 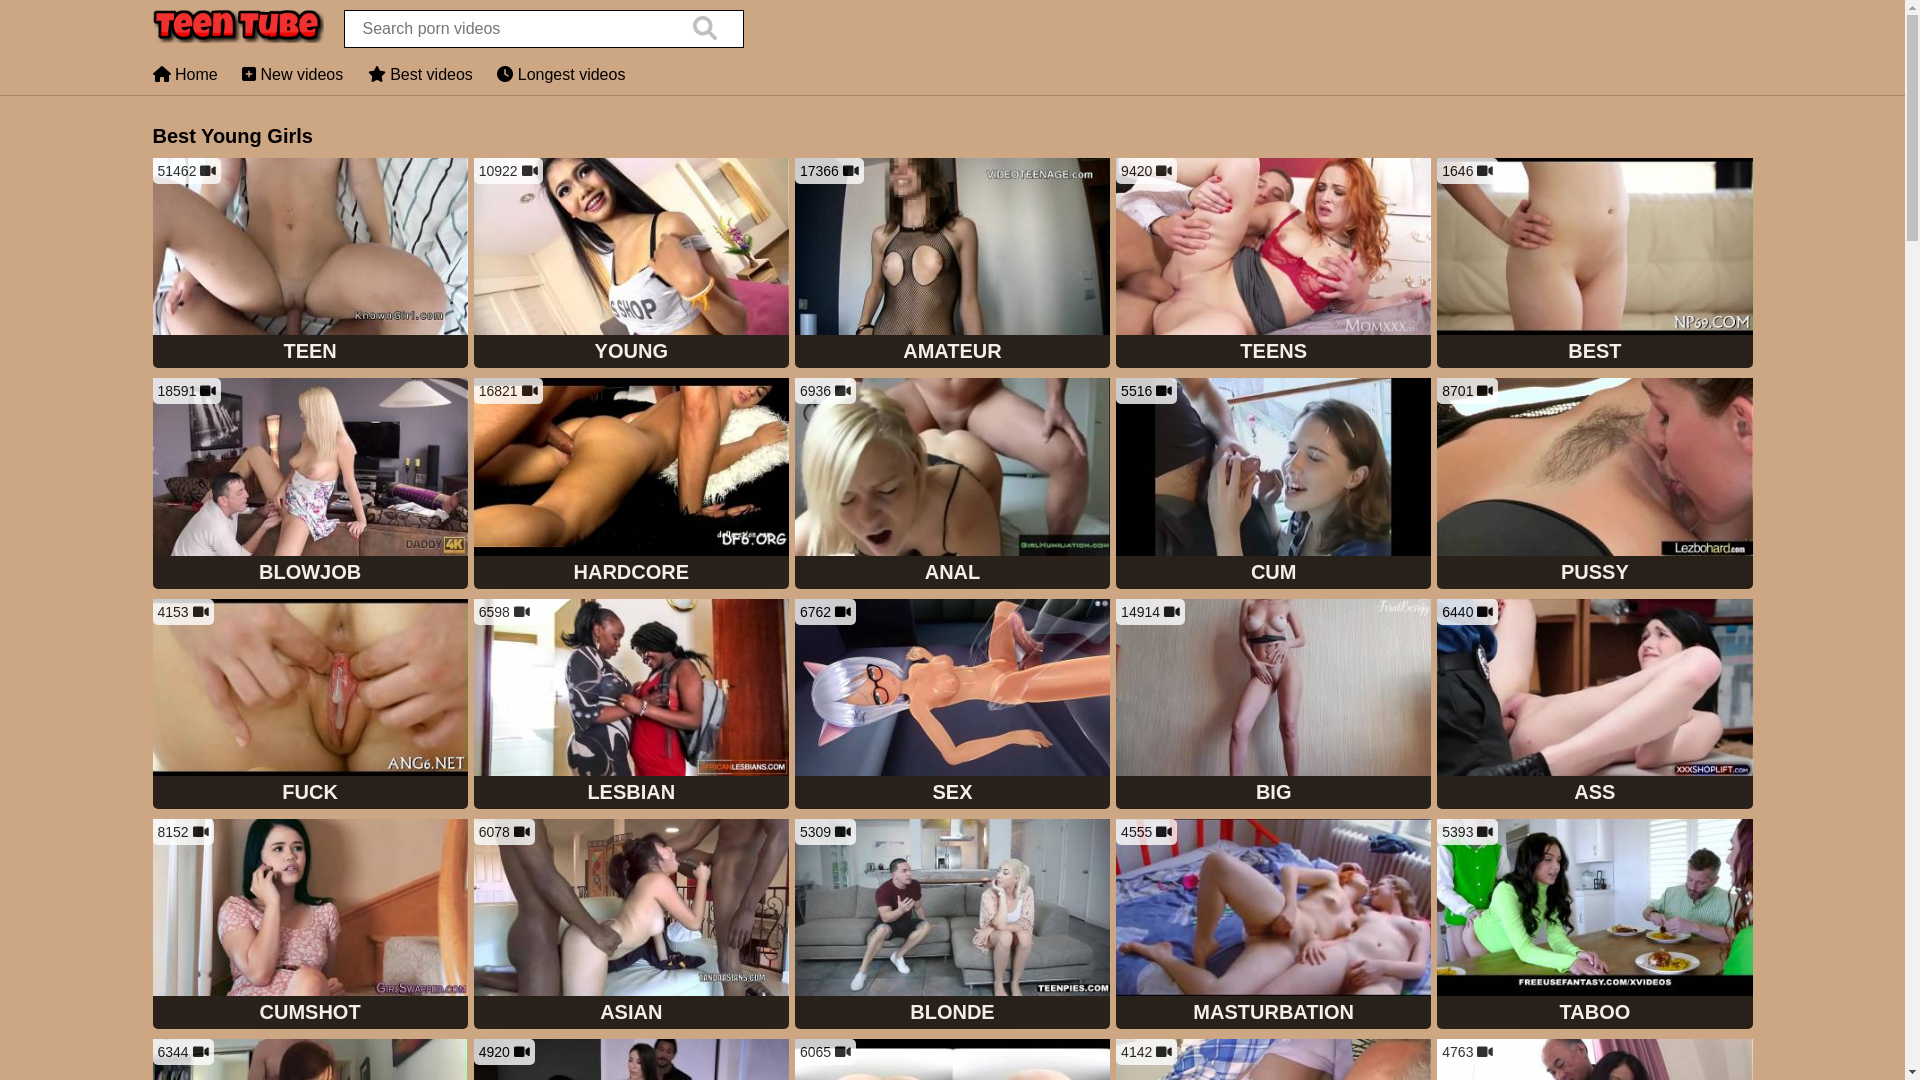 I want to click on 8701
PUSSY, so click(x=1594, y=485).